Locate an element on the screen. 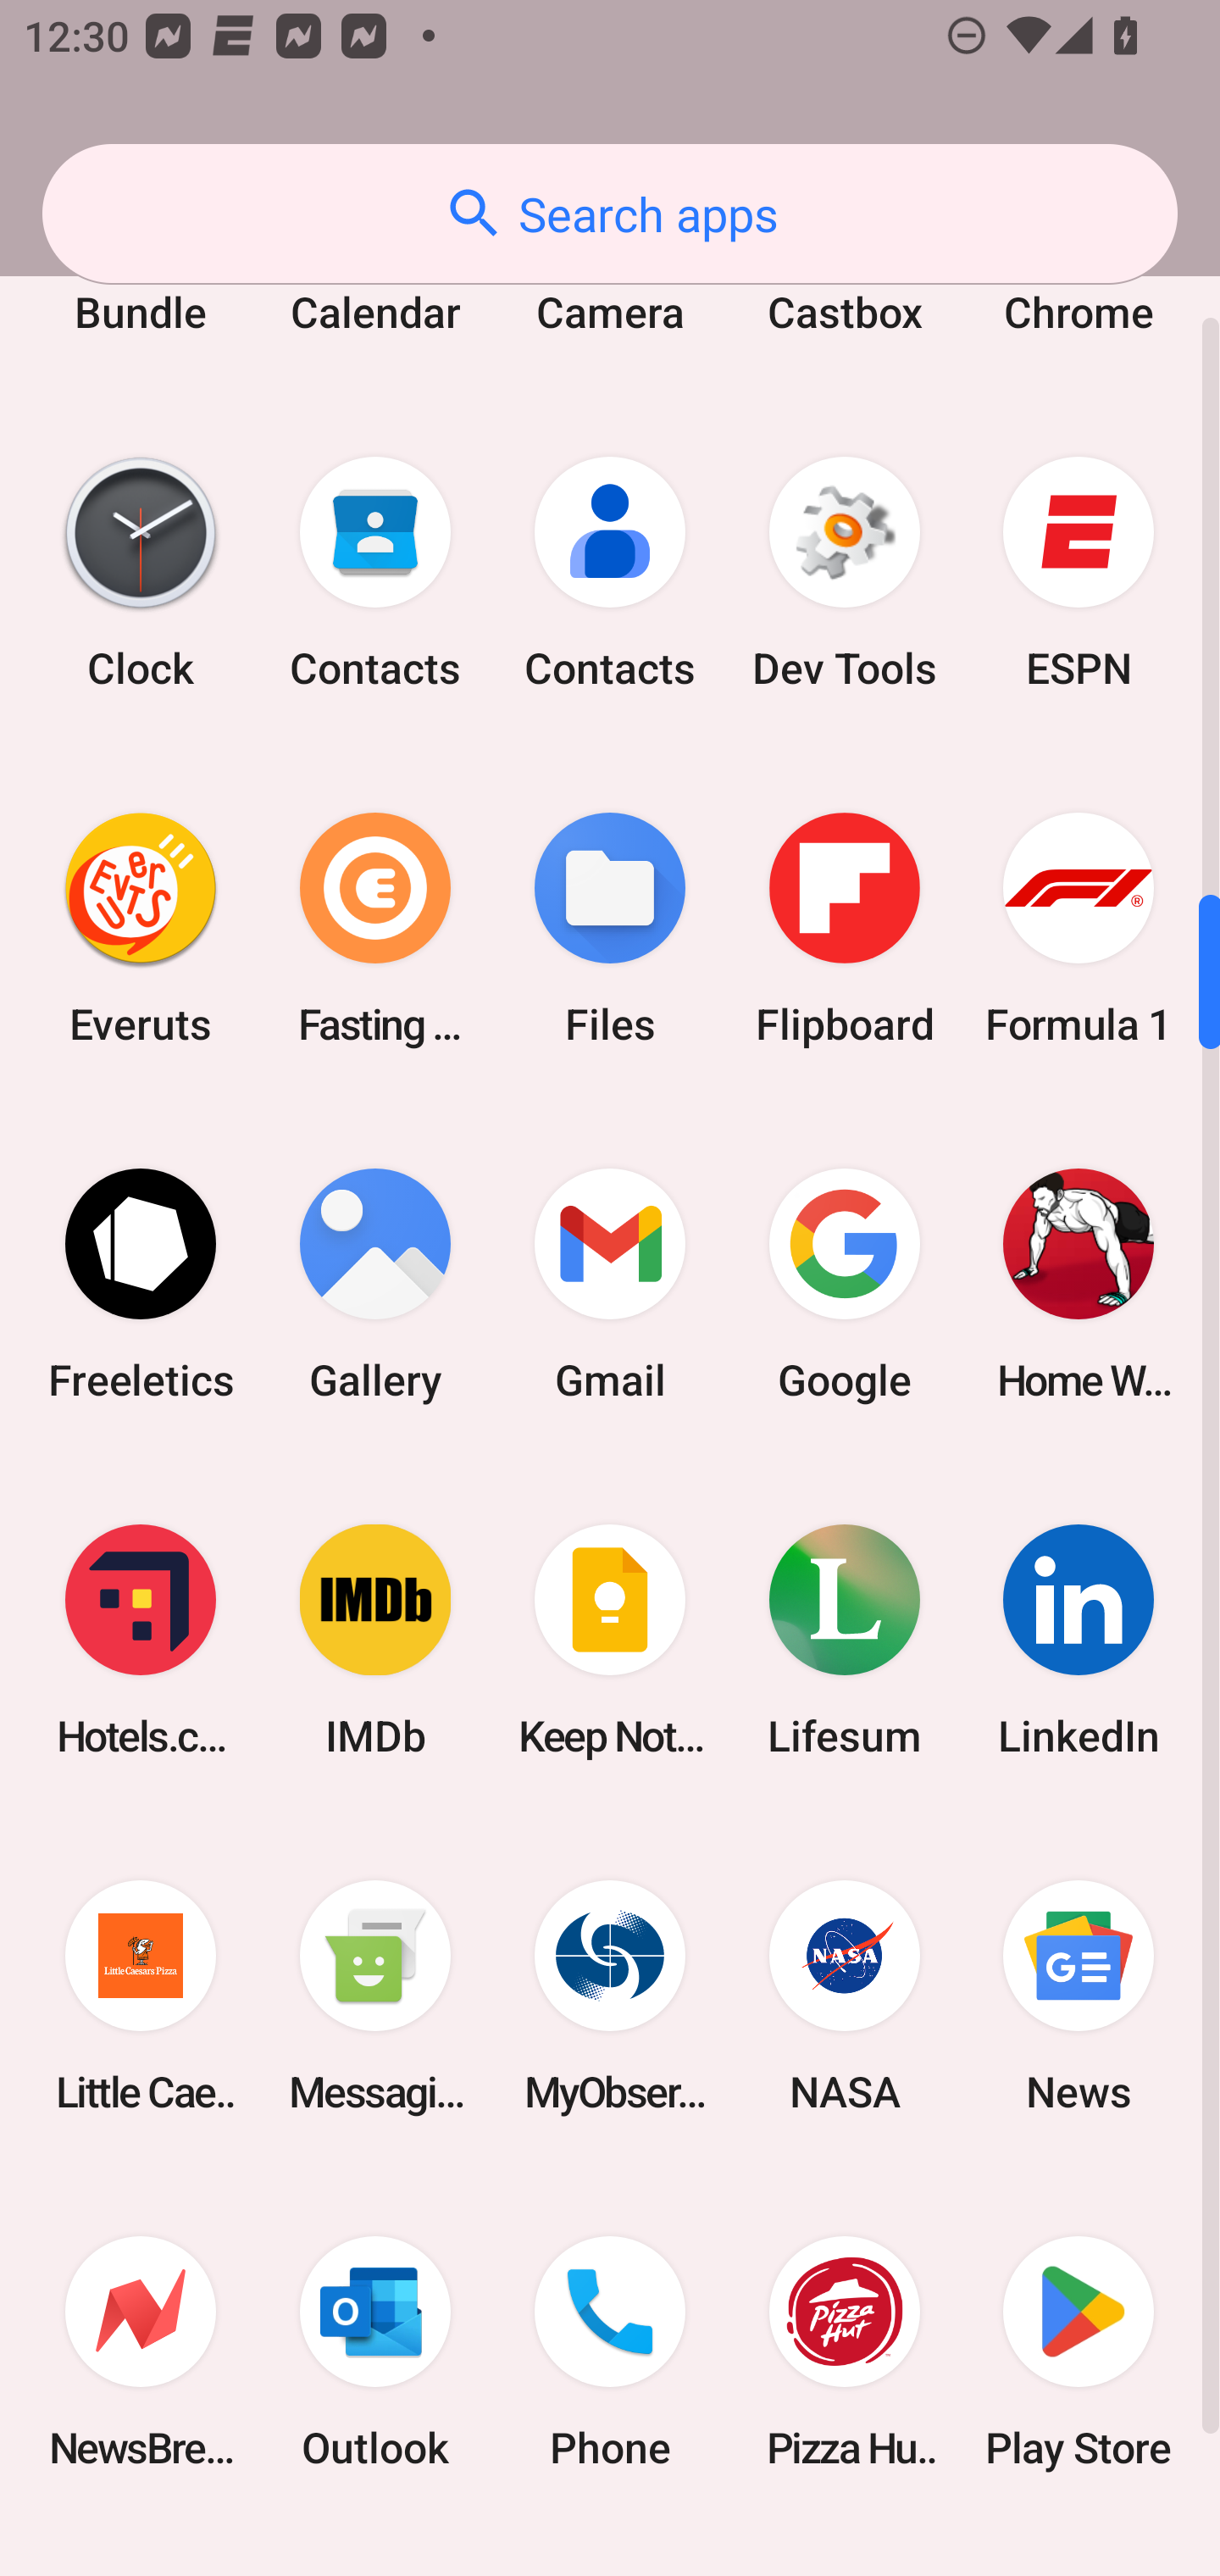 The width and height of the screenshot is (1220, 2576). NewsBreak is located at coordinates (141, 2351).